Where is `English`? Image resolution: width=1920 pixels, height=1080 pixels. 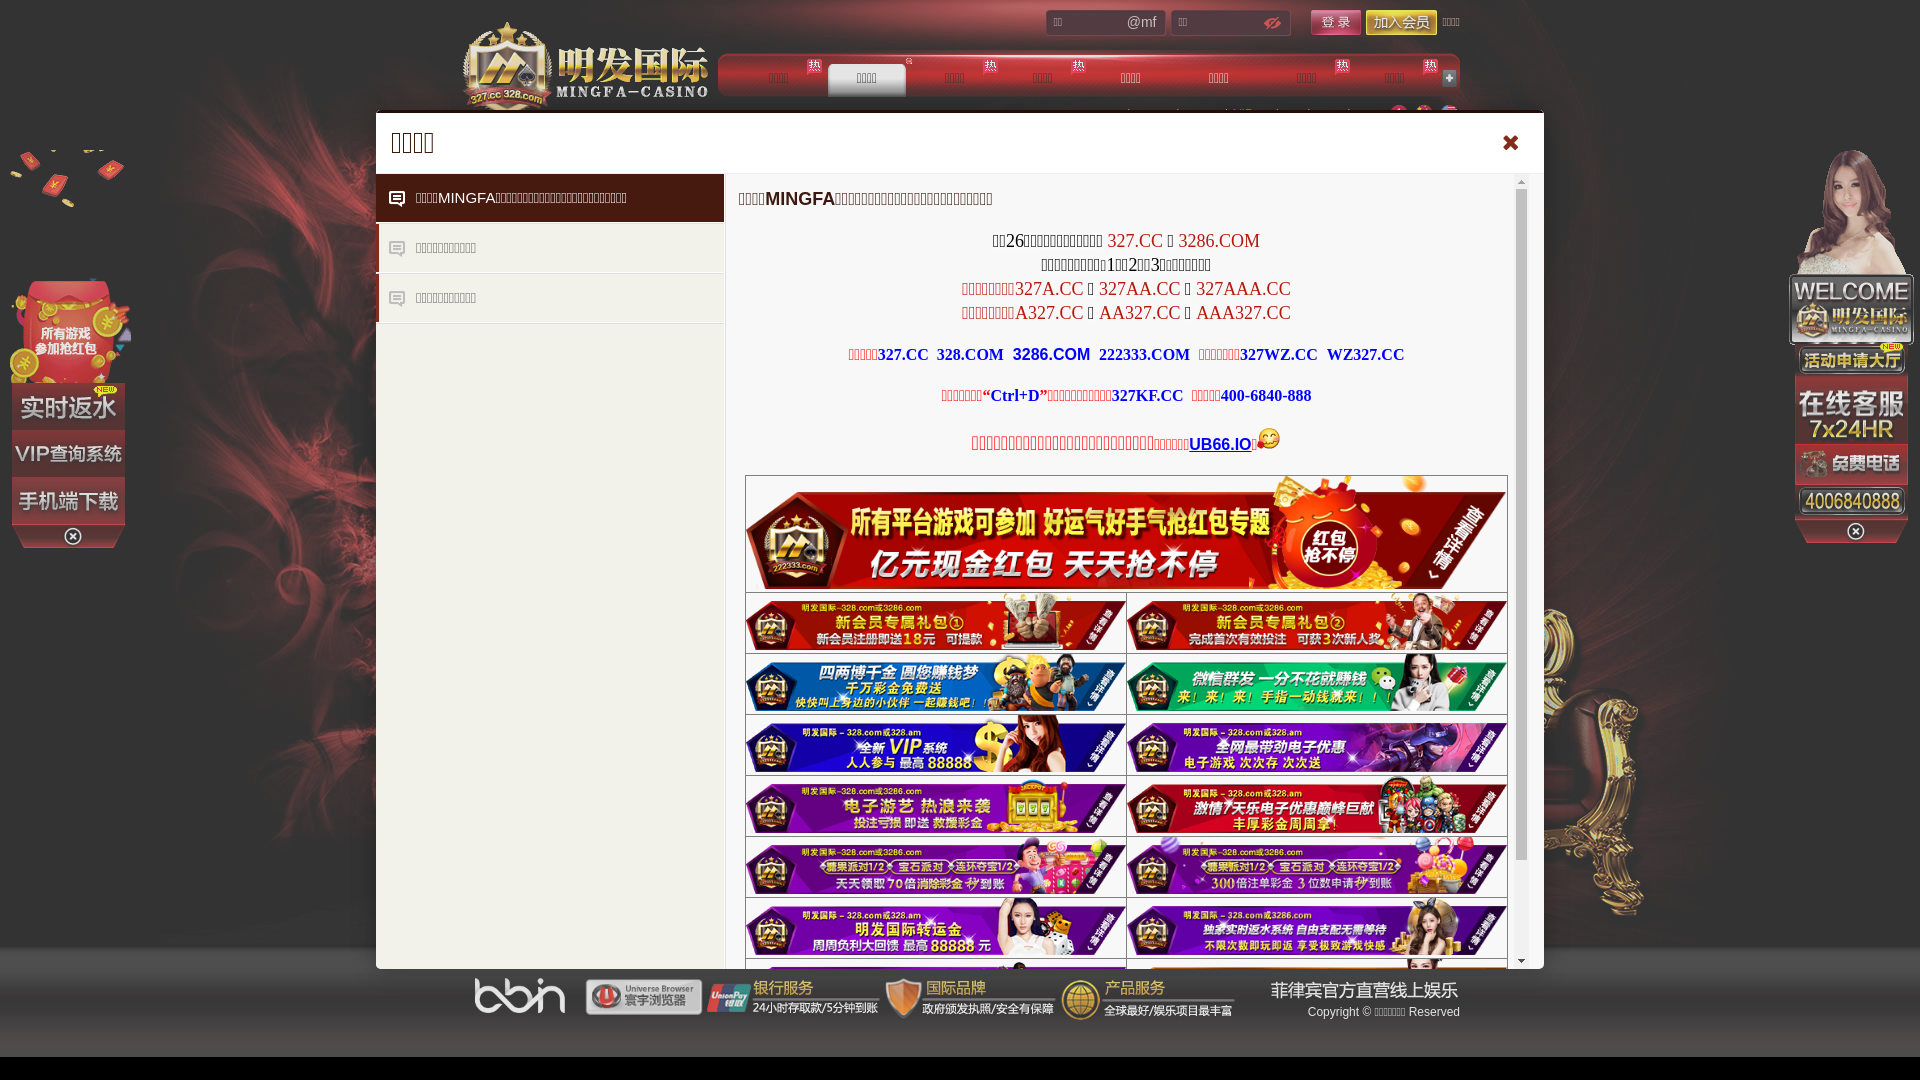 English is located at coordinates (1449, 114).